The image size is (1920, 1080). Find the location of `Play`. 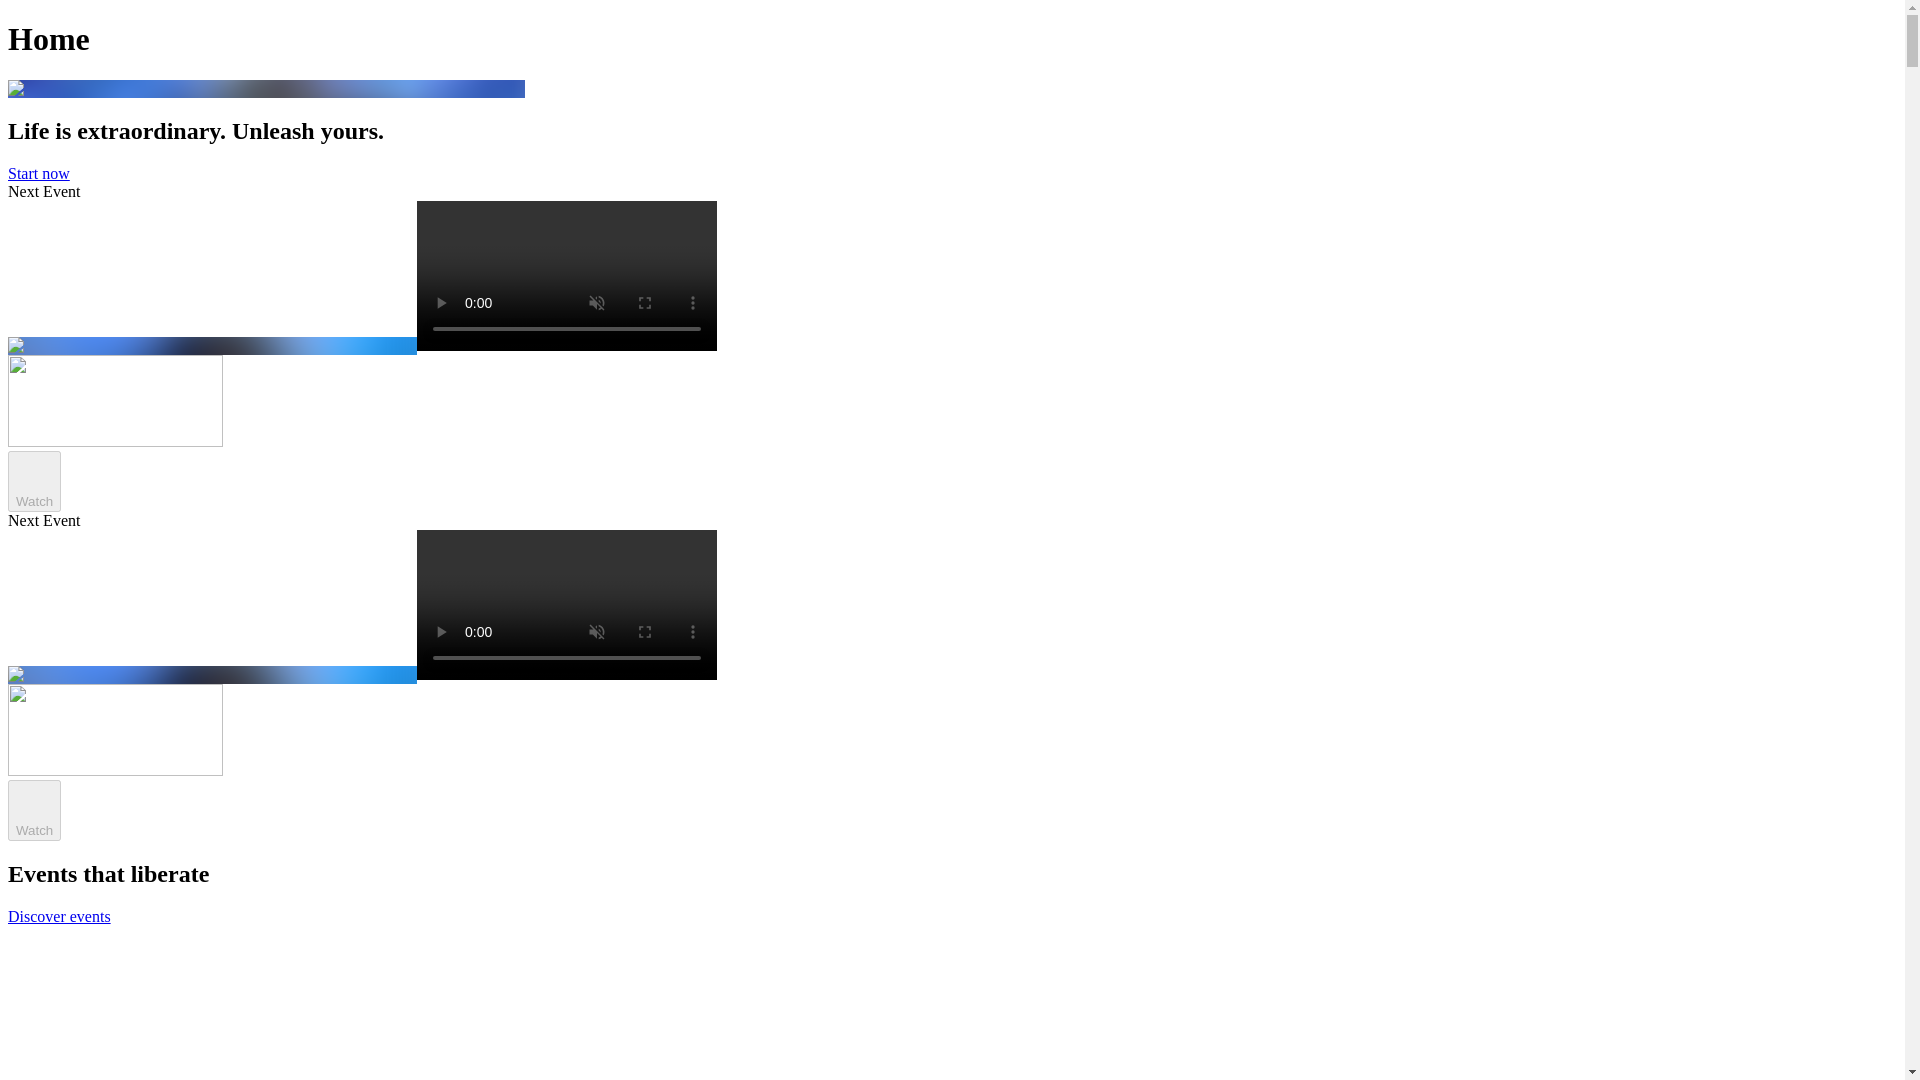

Play is located at coordinates (34, 472).